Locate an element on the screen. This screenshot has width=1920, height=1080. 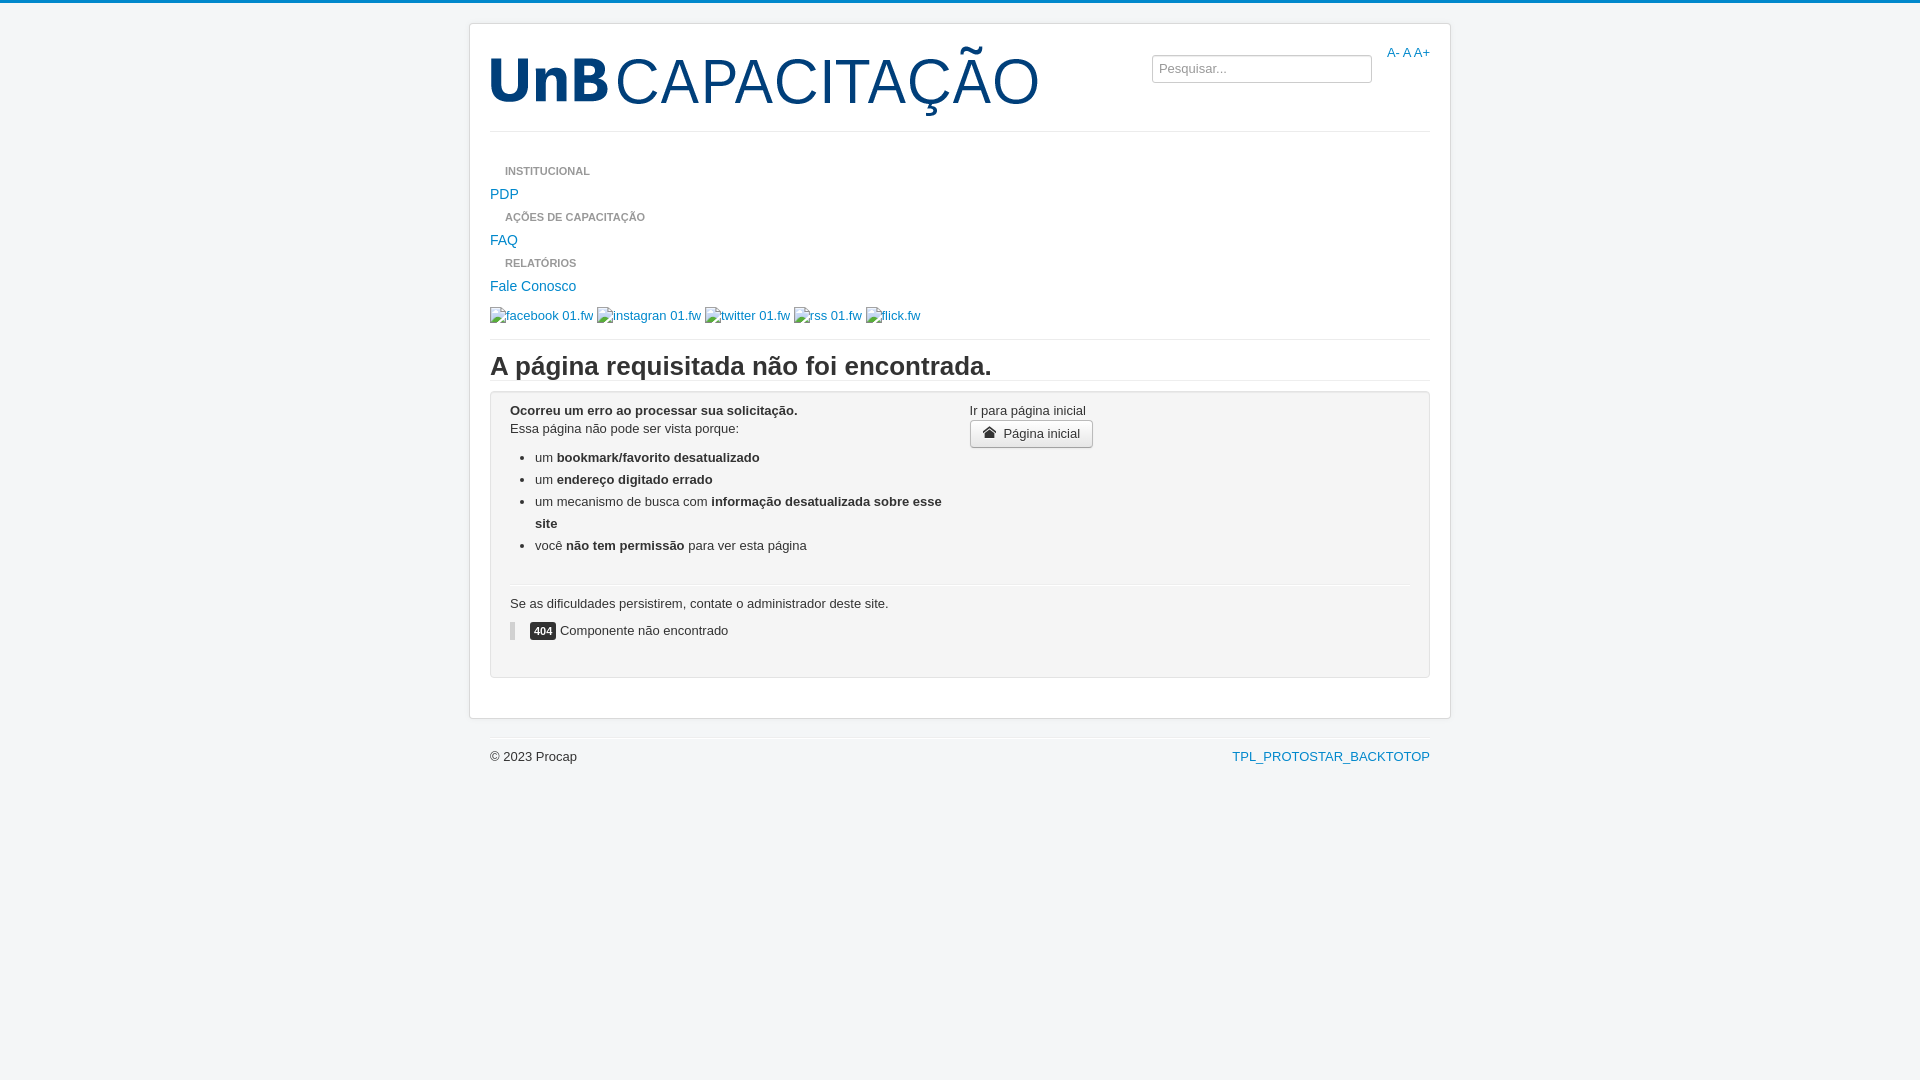
Fale Conosco is located at coordinates (960, 286).